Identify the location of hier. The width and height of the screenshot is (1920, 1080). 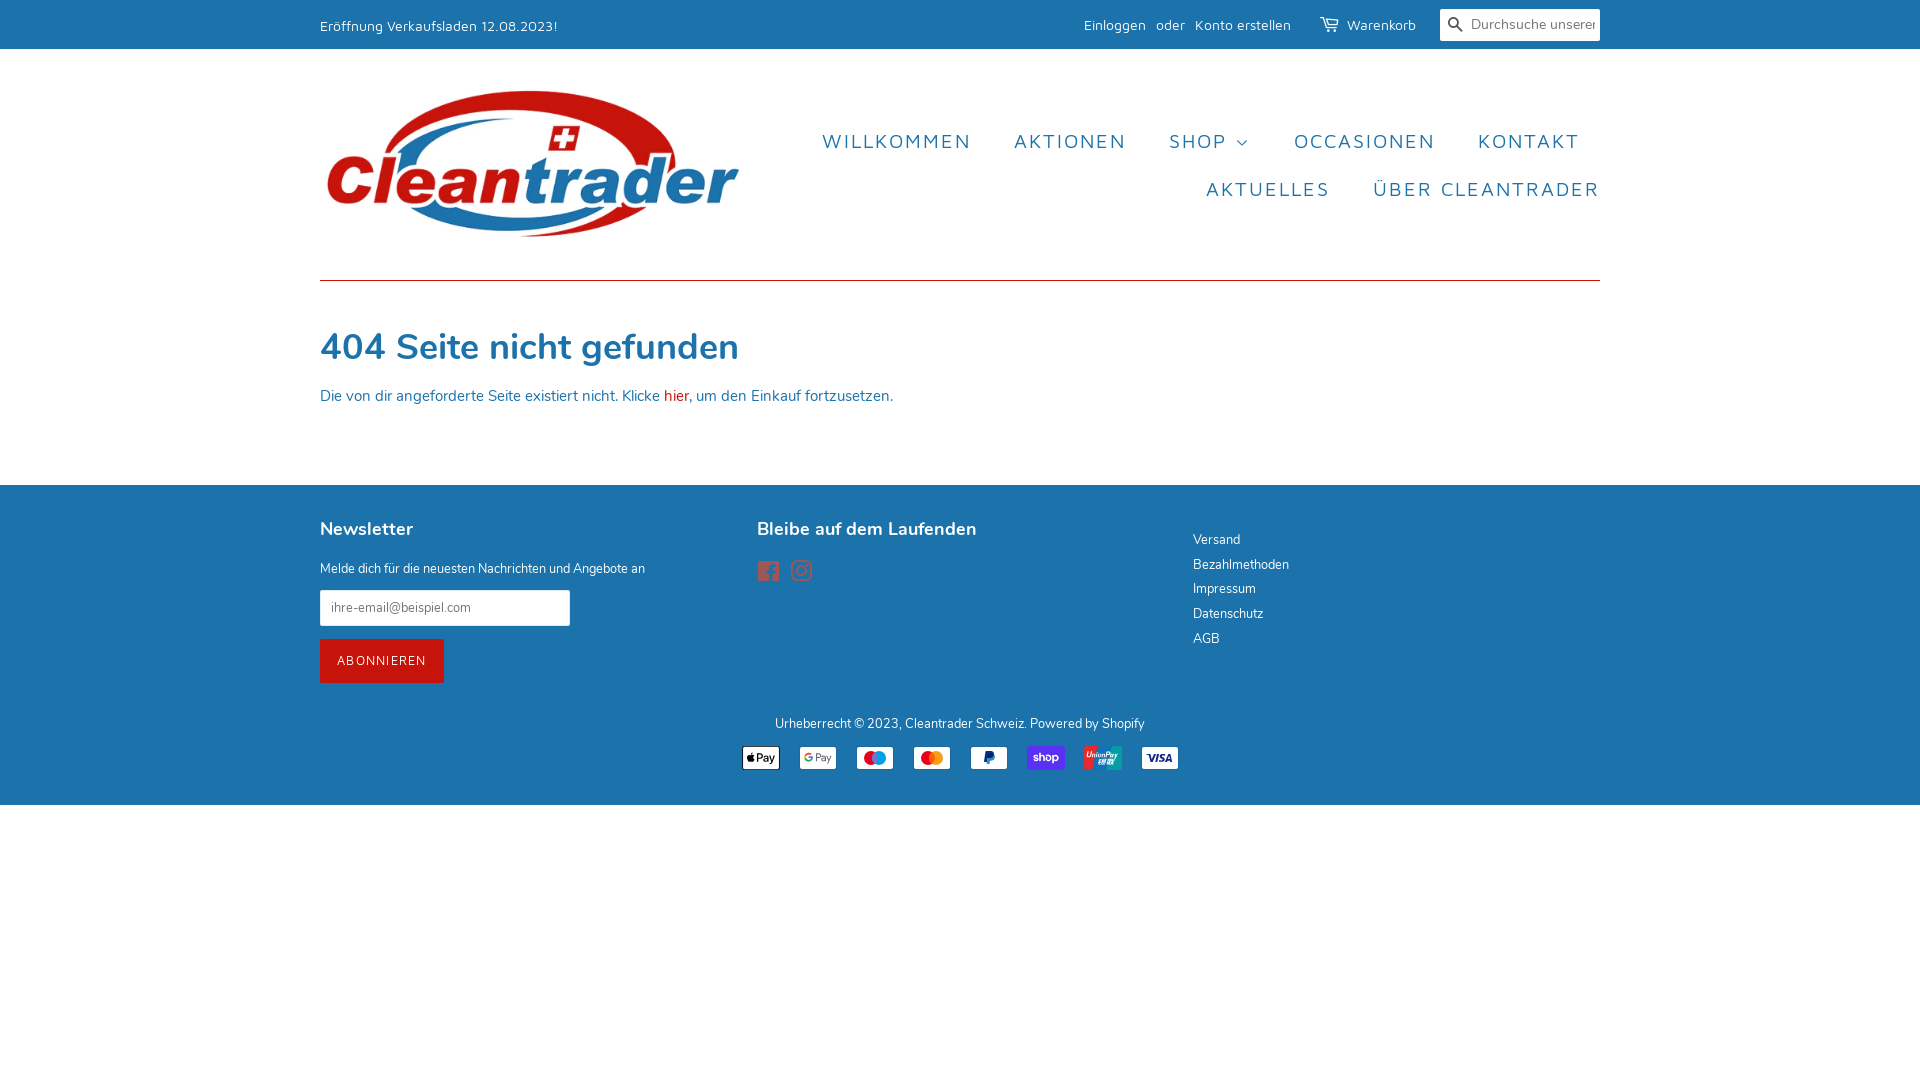
(676, 396).